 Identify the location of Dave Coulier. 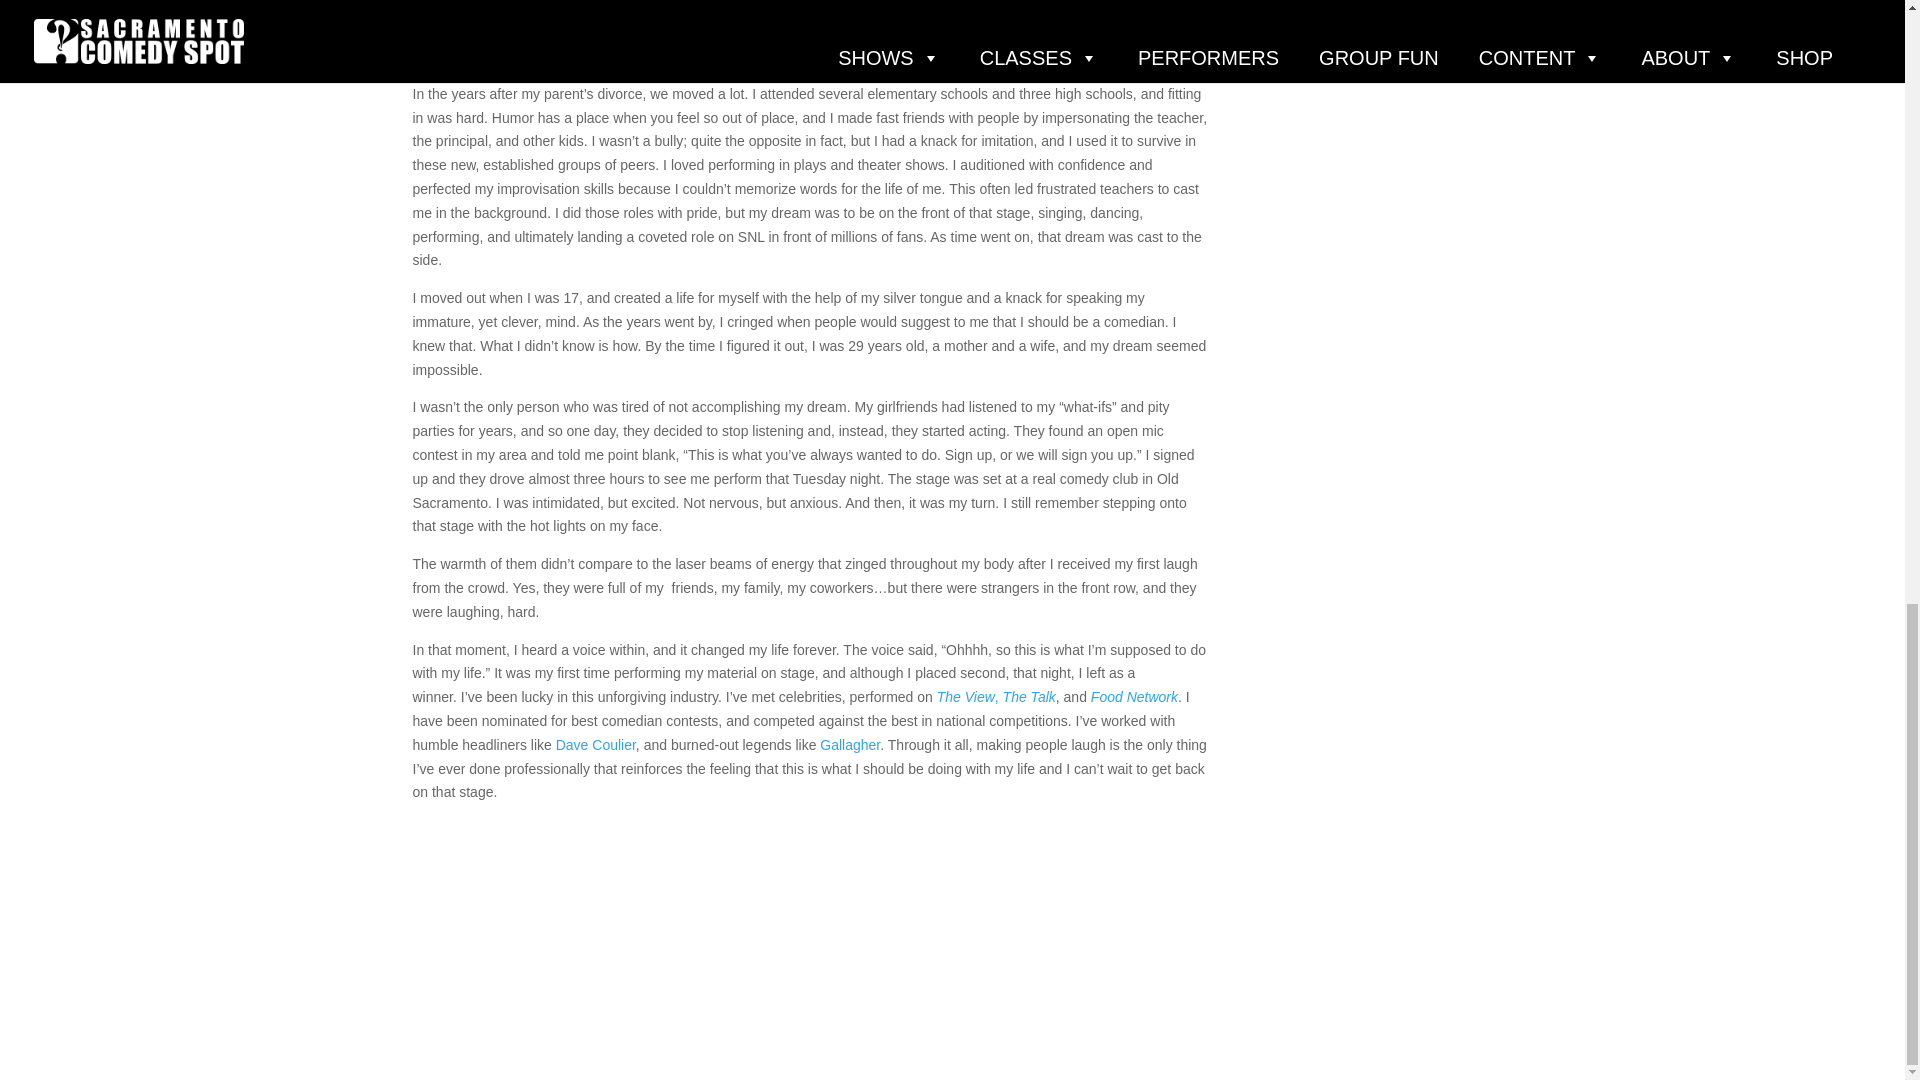
(596, 744).